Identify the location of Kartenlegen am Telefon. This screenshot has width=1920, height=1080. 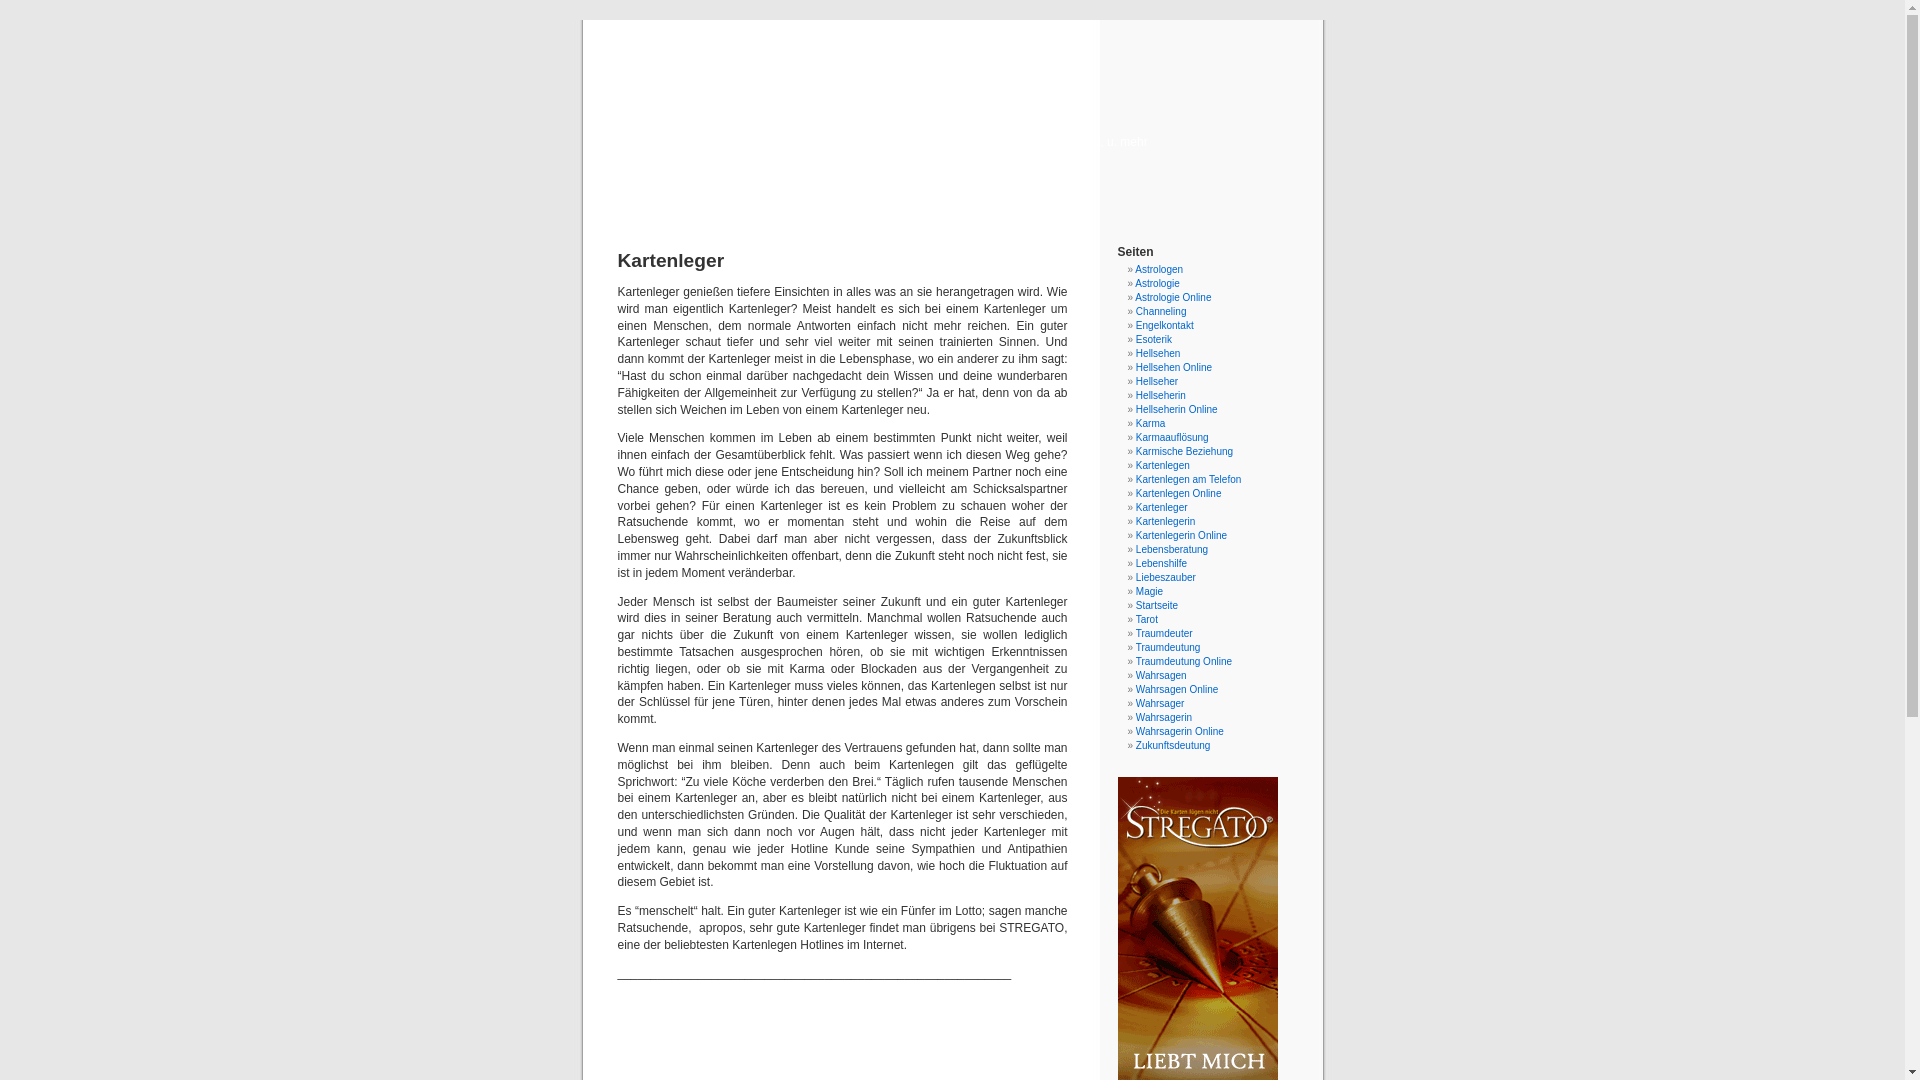
(1188, 480).